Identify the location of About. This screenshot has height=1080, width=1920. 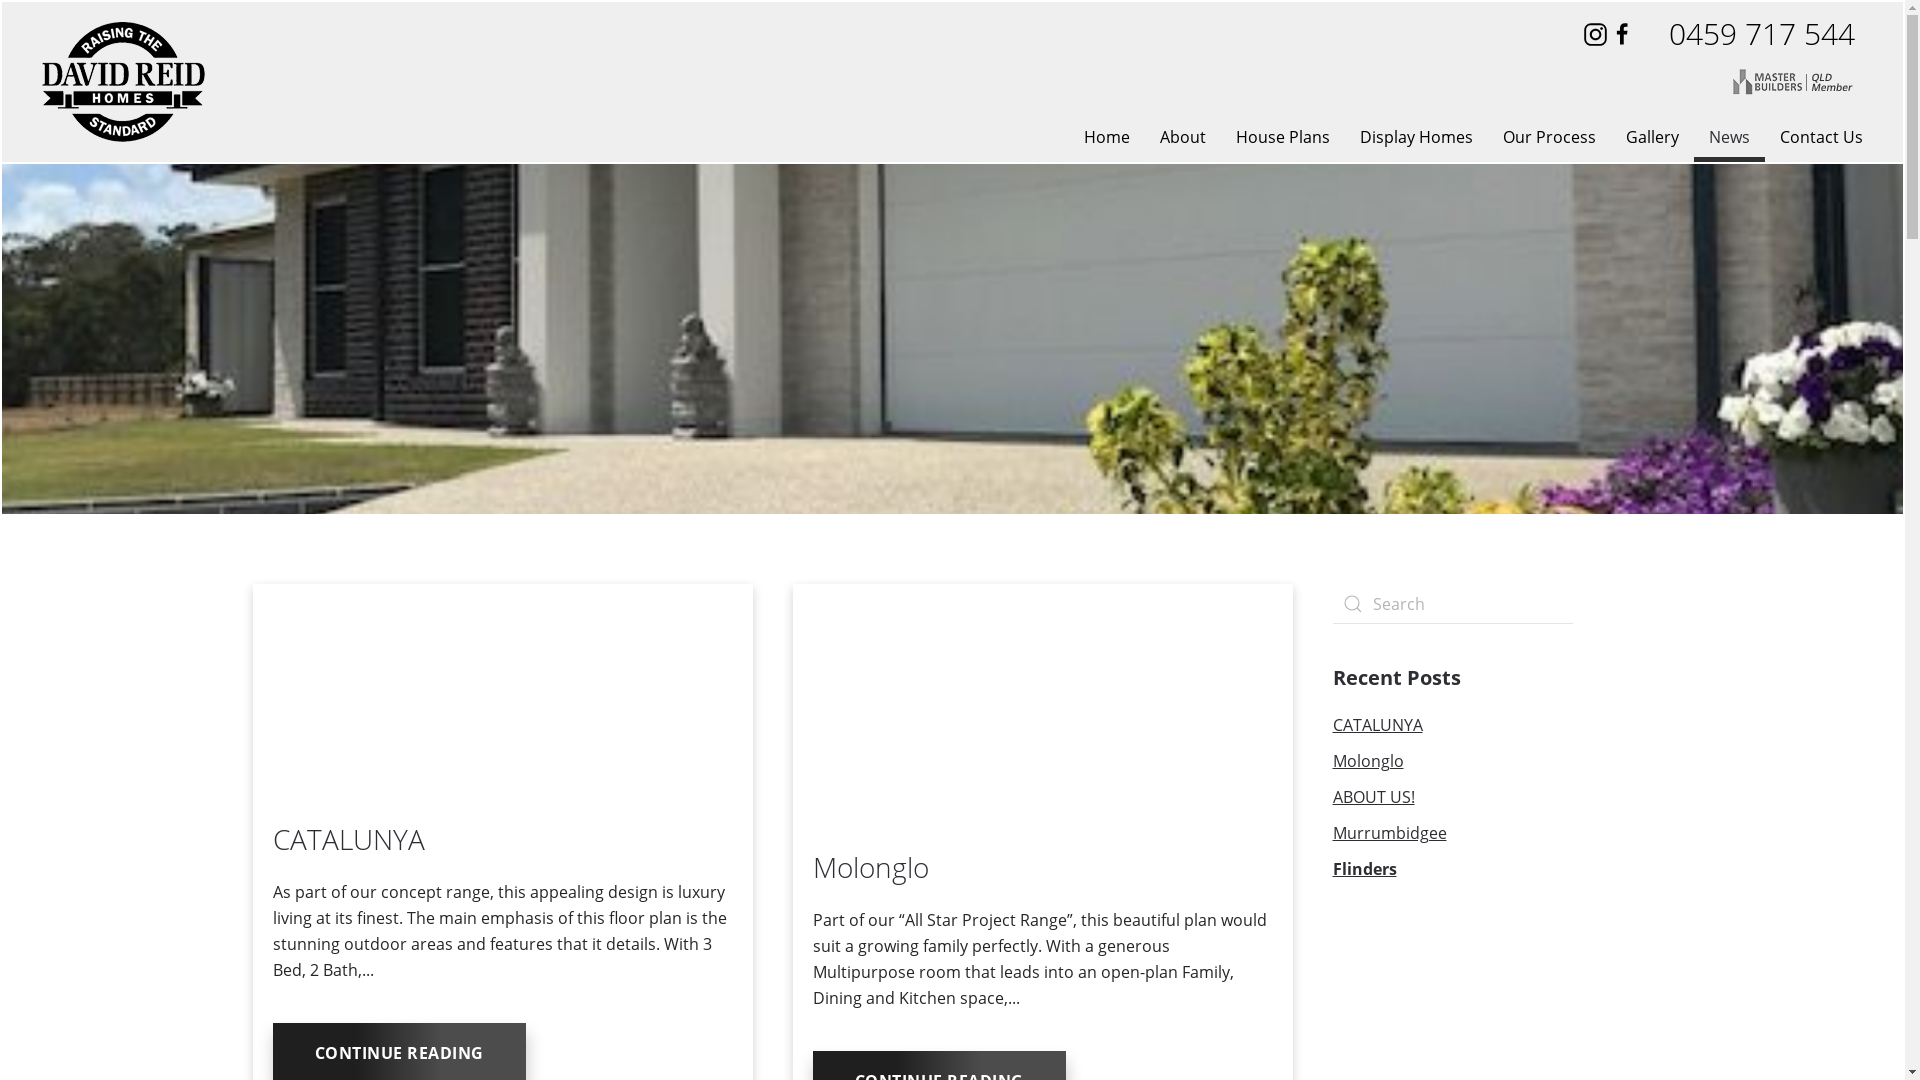
(1183, 137).